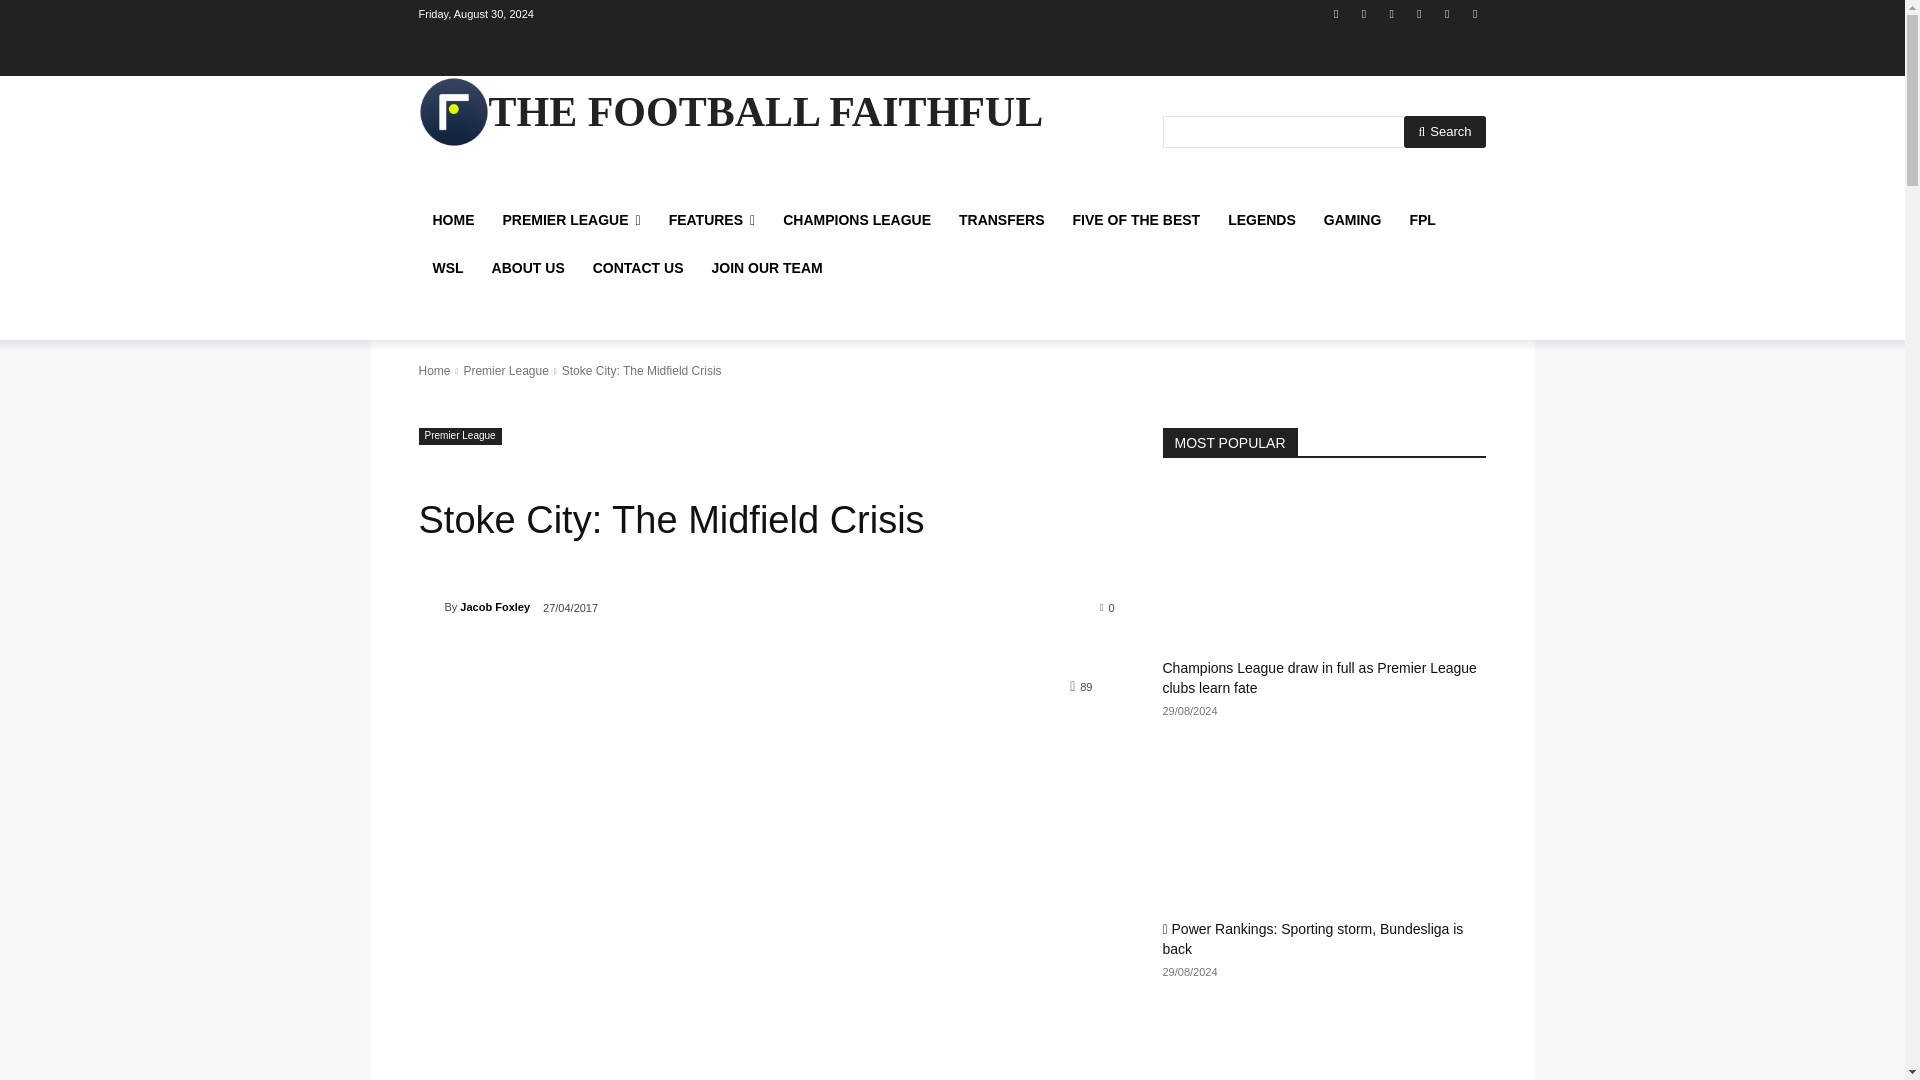 The height and width of the screenshot is (1080, 1920). Describe the element at coordinates (1418, 13) in the screenshot. I see `TikTok` at that location.